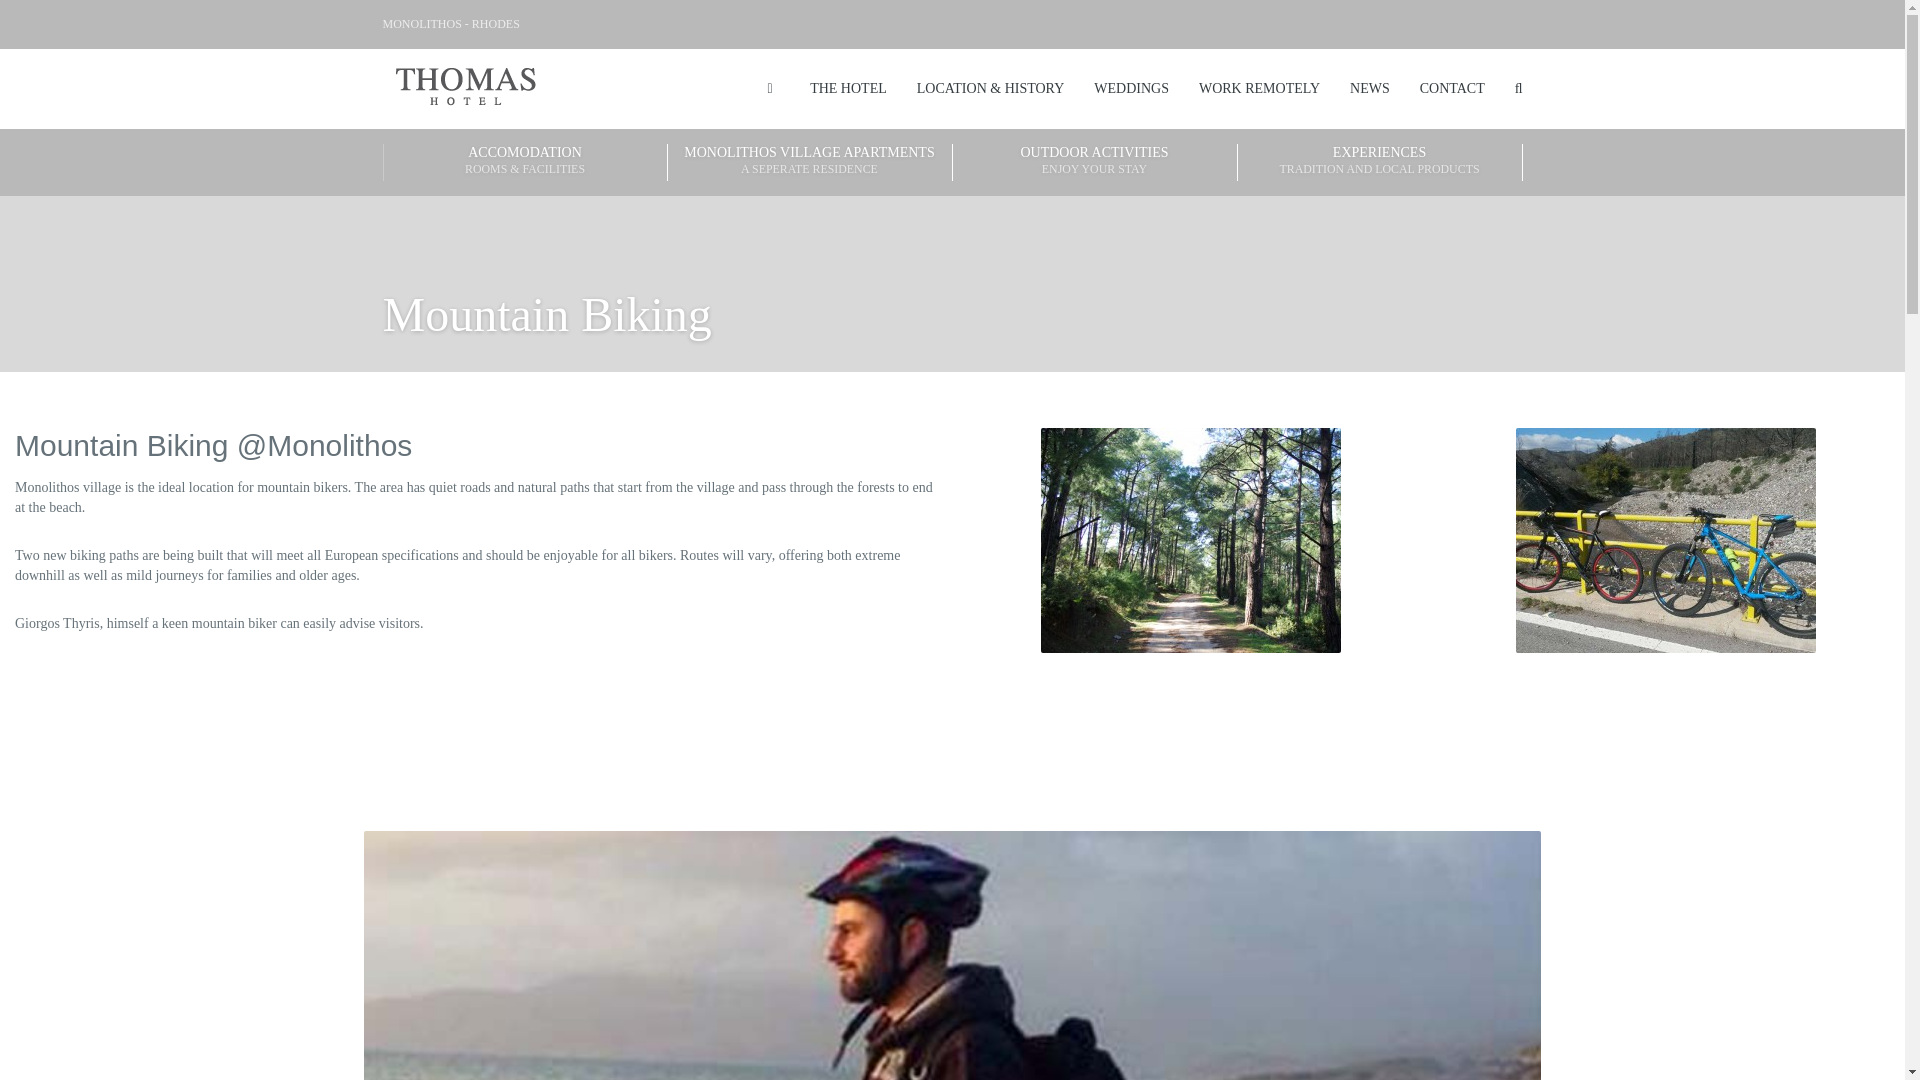 The image size is (1920, 1080). What do you see at coordinates (1132, 88) in the screenshot?
I see `WORK REMOTELY` at bounding box center [1132, 88].